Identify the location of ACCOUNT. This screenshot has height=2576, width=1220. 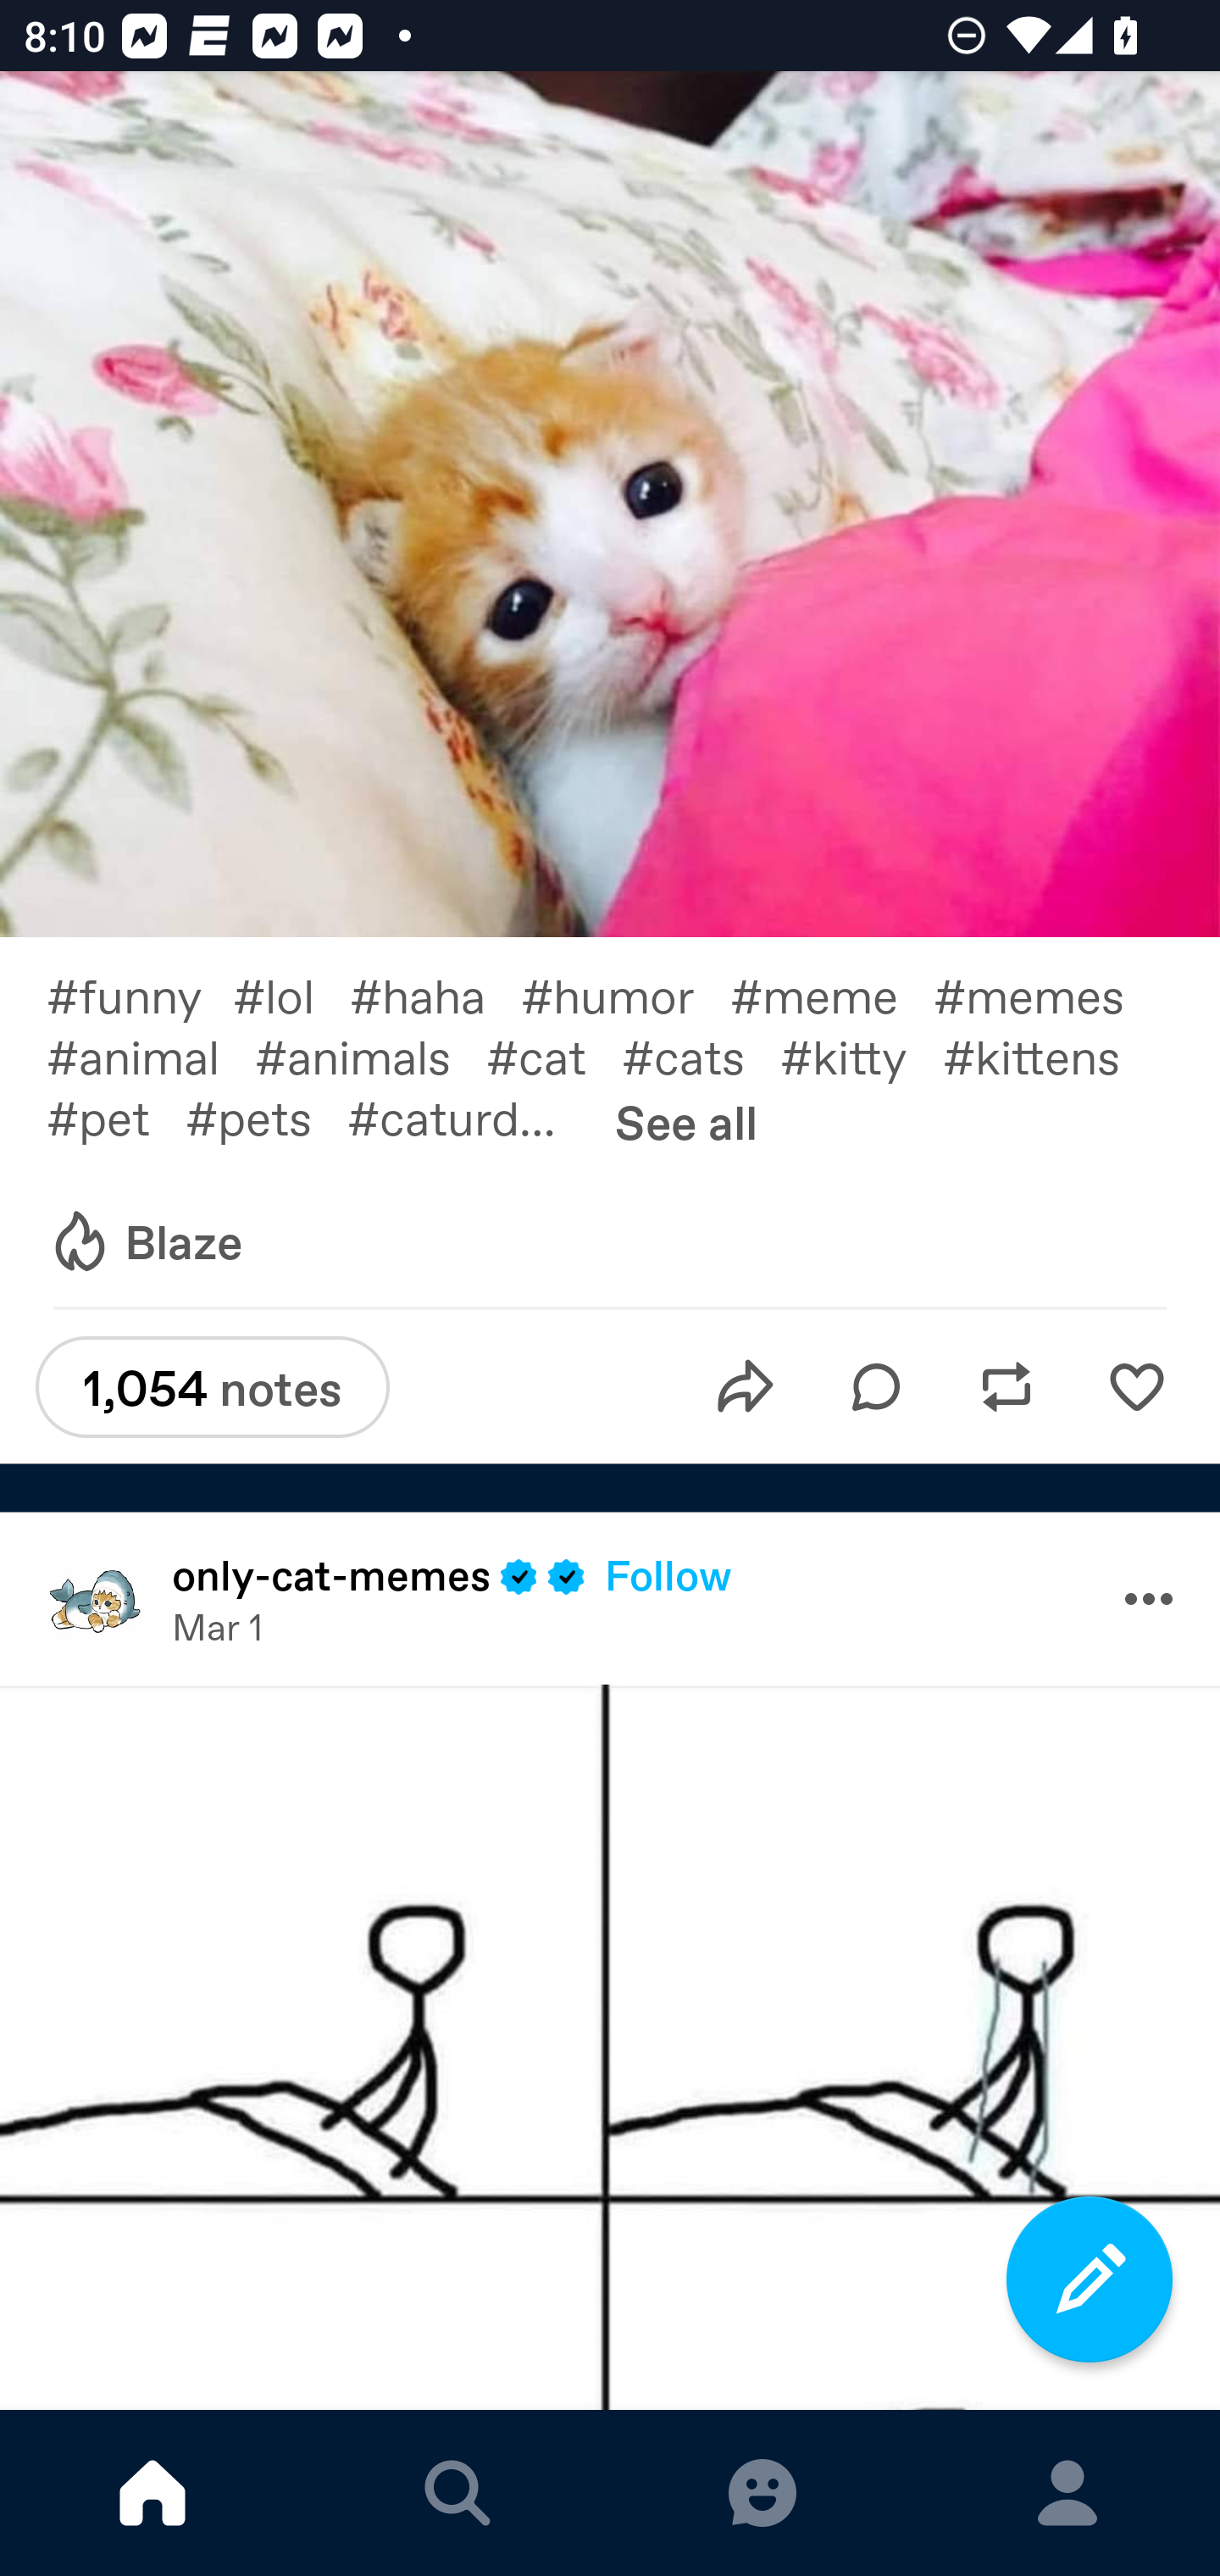
(1067, 2493).